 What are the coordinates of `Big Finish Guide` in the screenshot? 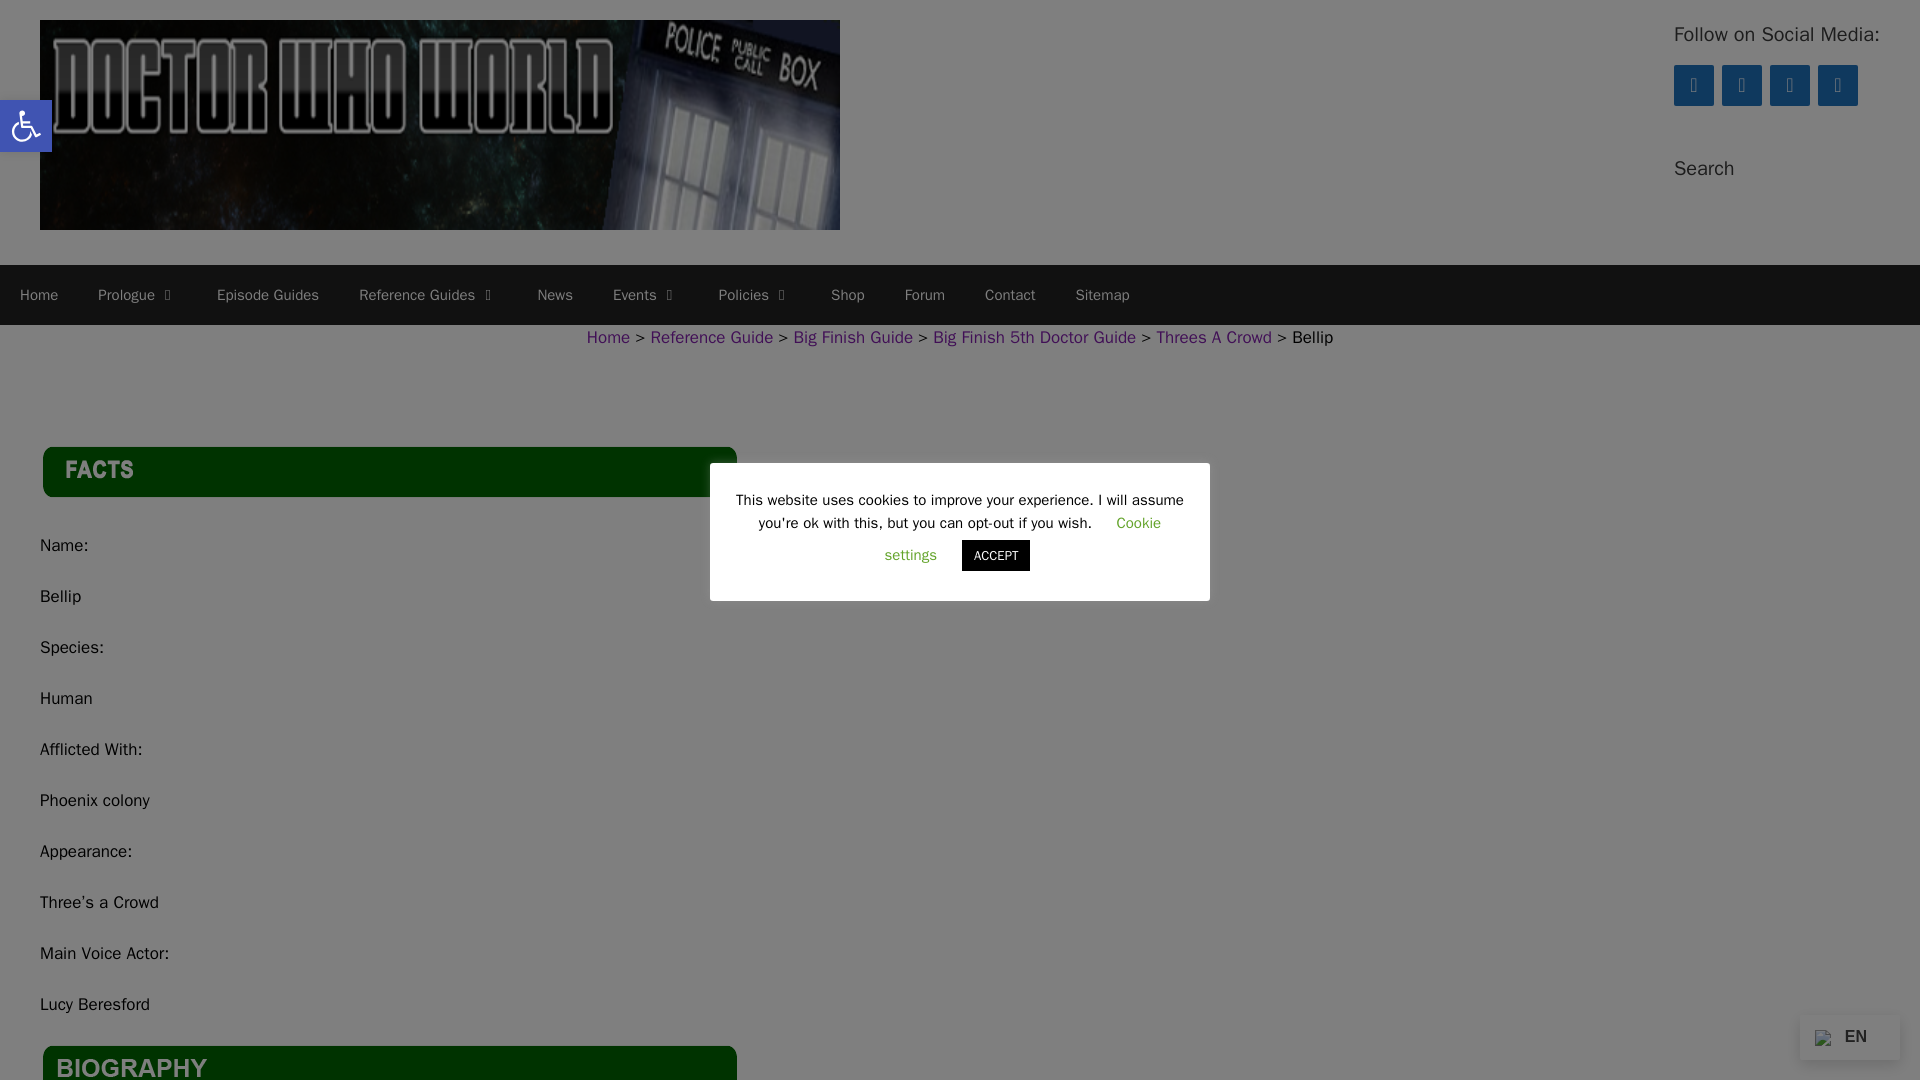 It's located at (854, 336).